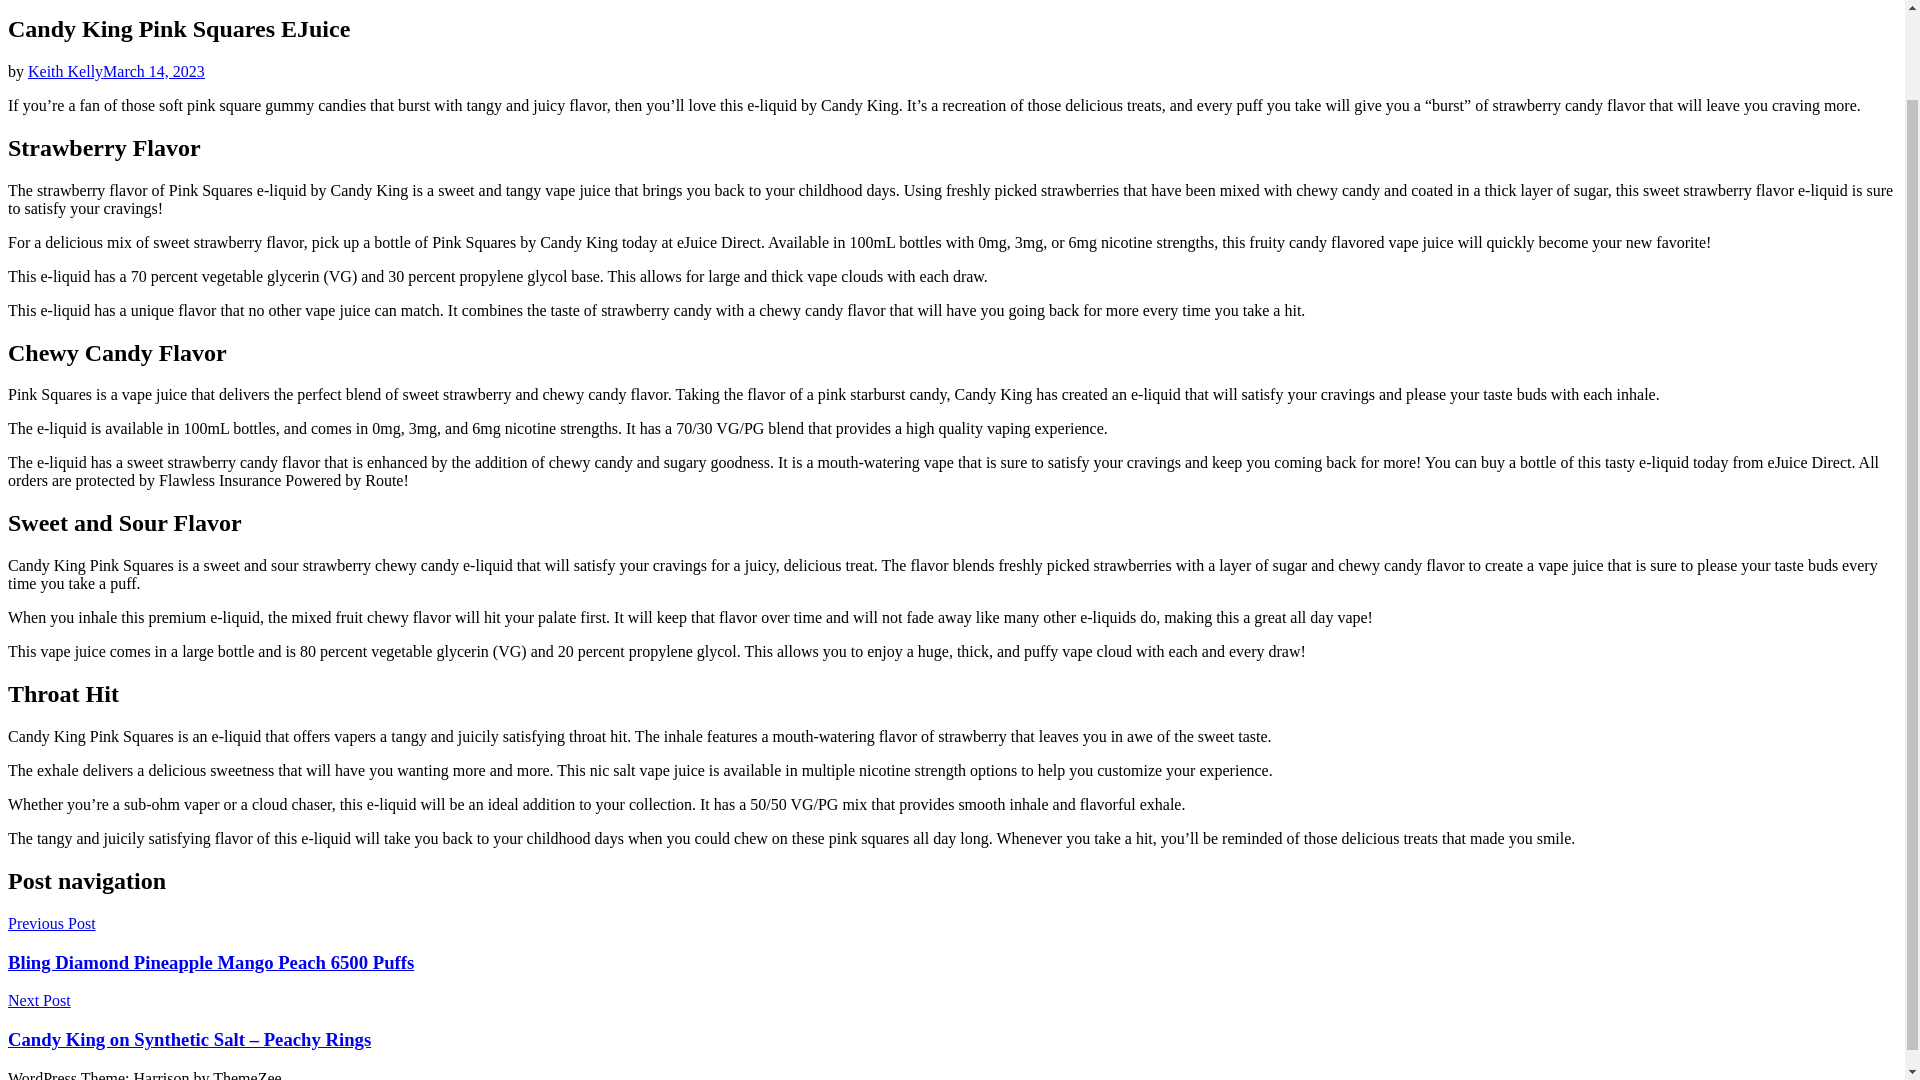 The width and height of the screenshot is (1920, 1080). I want to click on March 14, 2023, so click(154, 70).